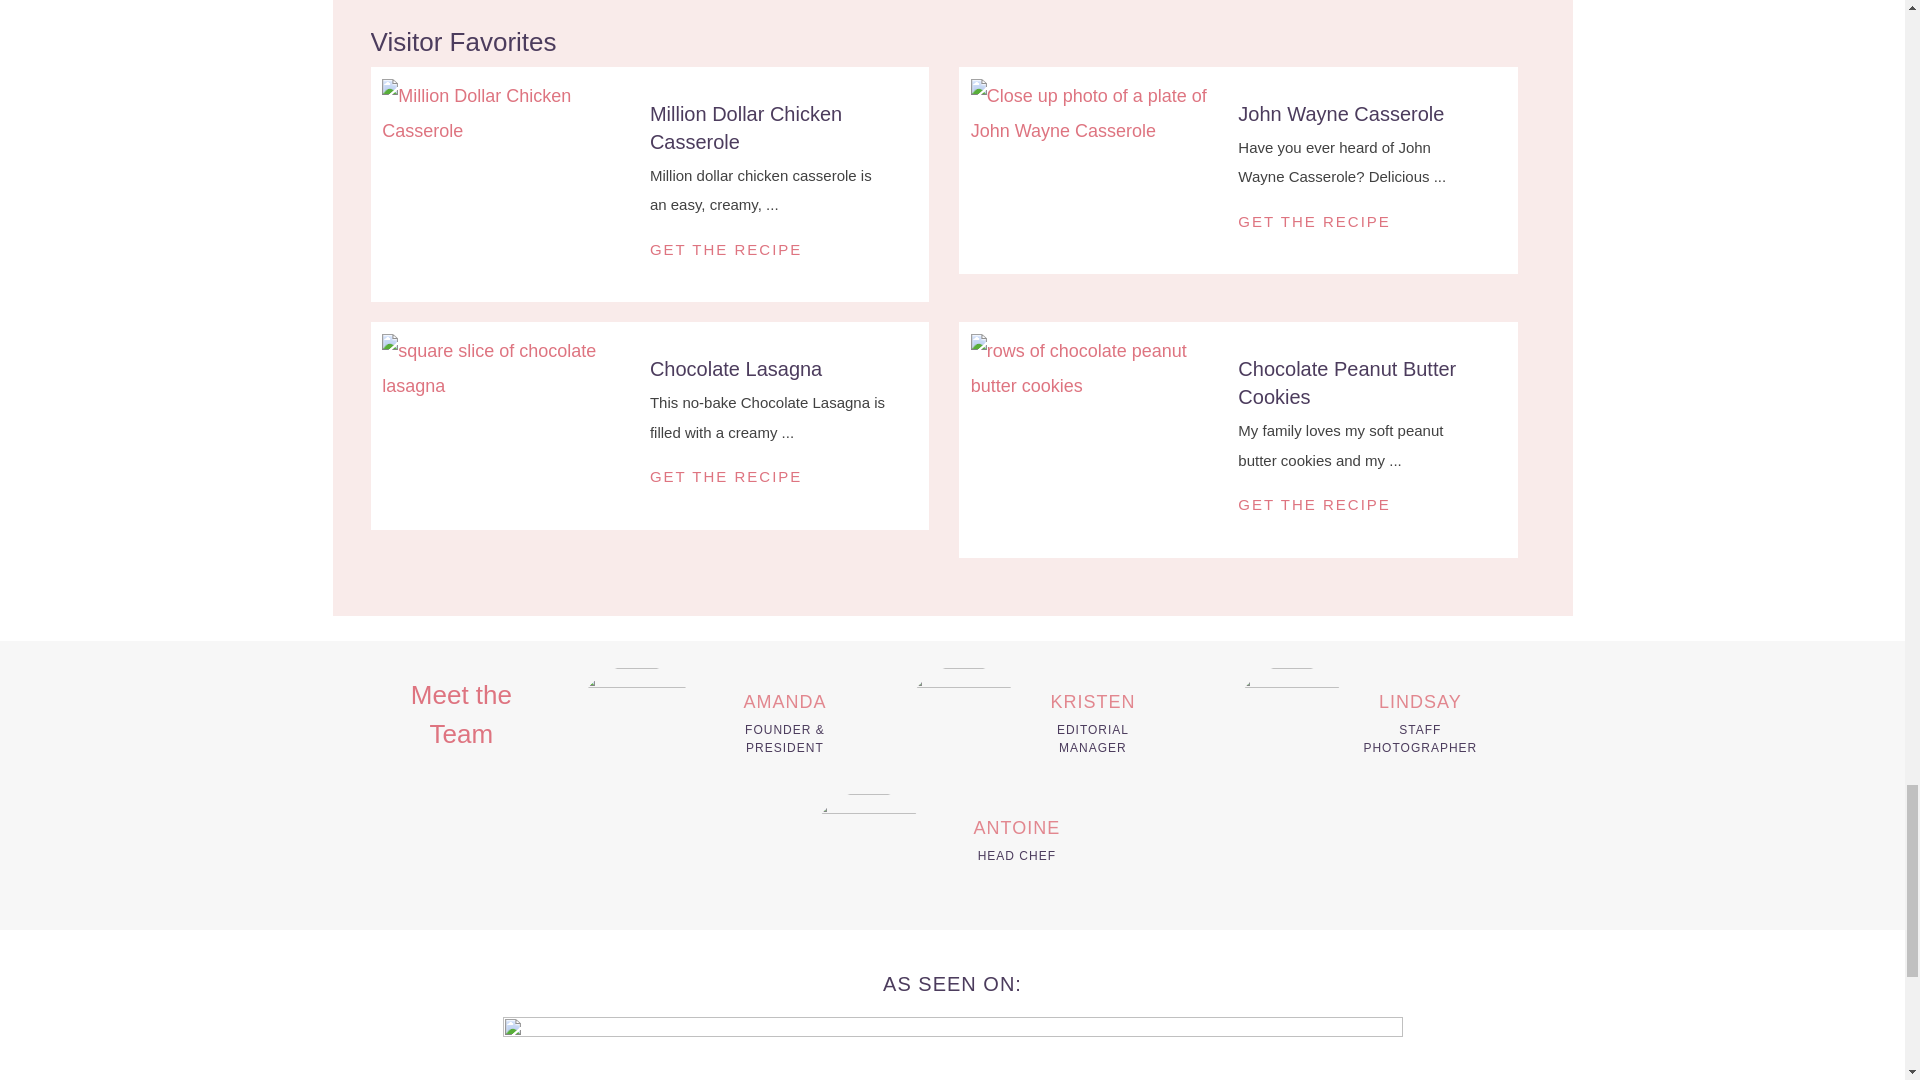 The width and height of the screenshot is (1920, 1080). What do you see at coordinates (1100, 114) in the screenshot?
I see `John Wayne Casserole` at bounding box center [1100, 114].